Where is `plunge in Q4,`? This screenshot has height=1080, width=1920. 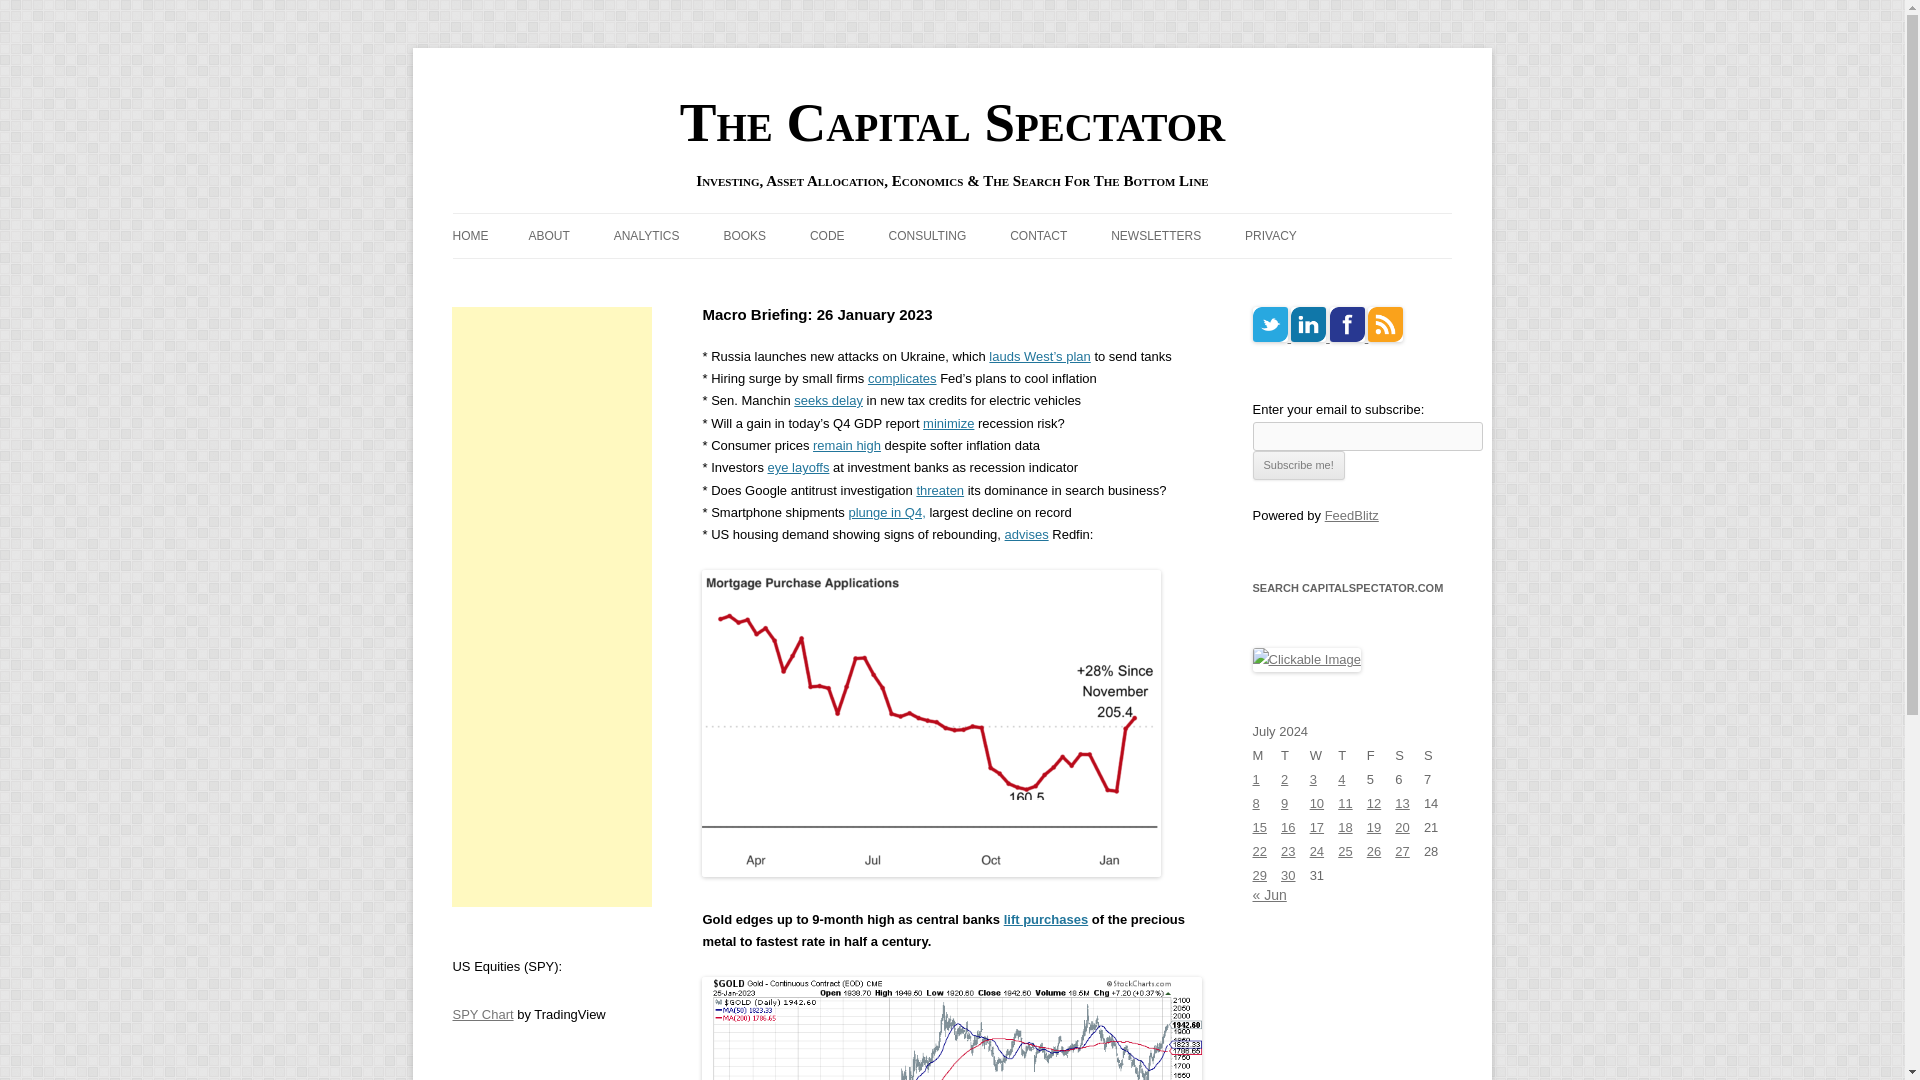
plunge in Q4, is located at coordinates (886, 512).